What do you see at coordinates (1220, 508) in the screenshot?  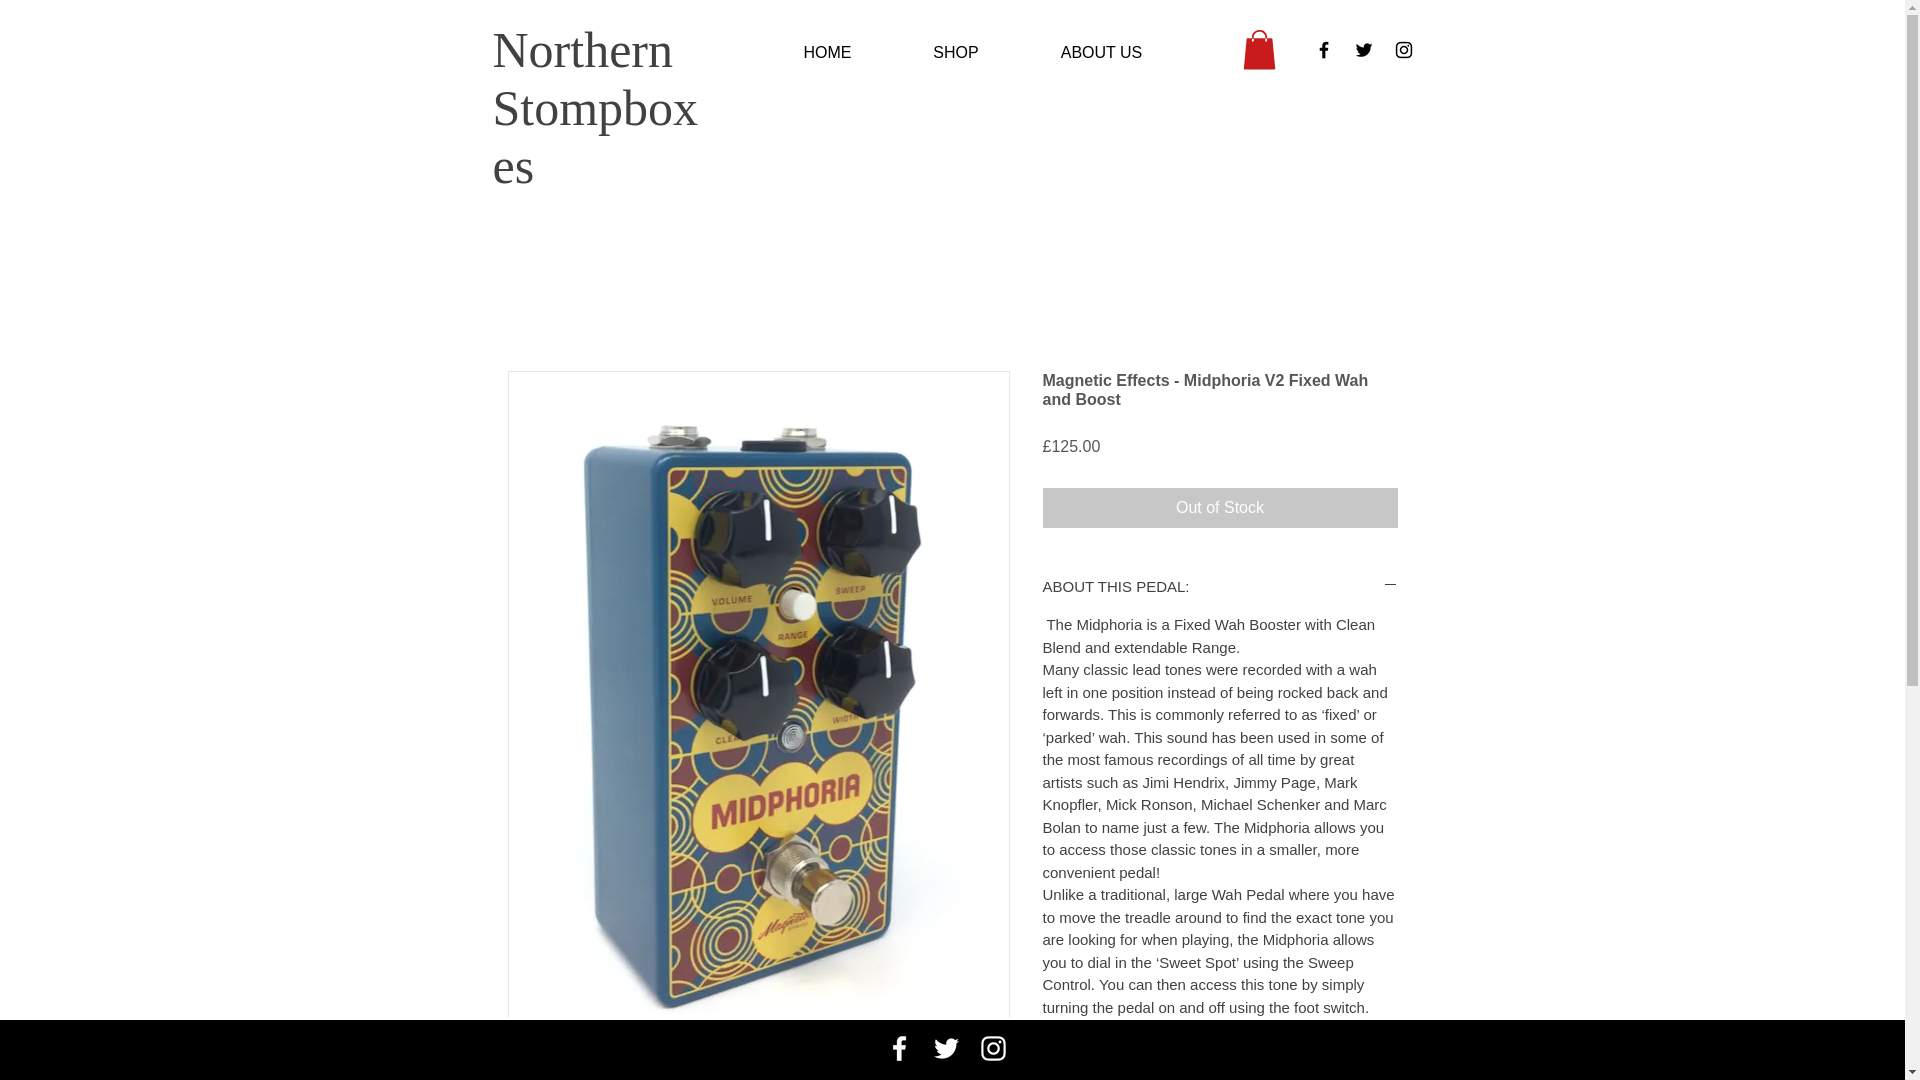 I see `Out of Stock` at bounding box center [1220, 508].